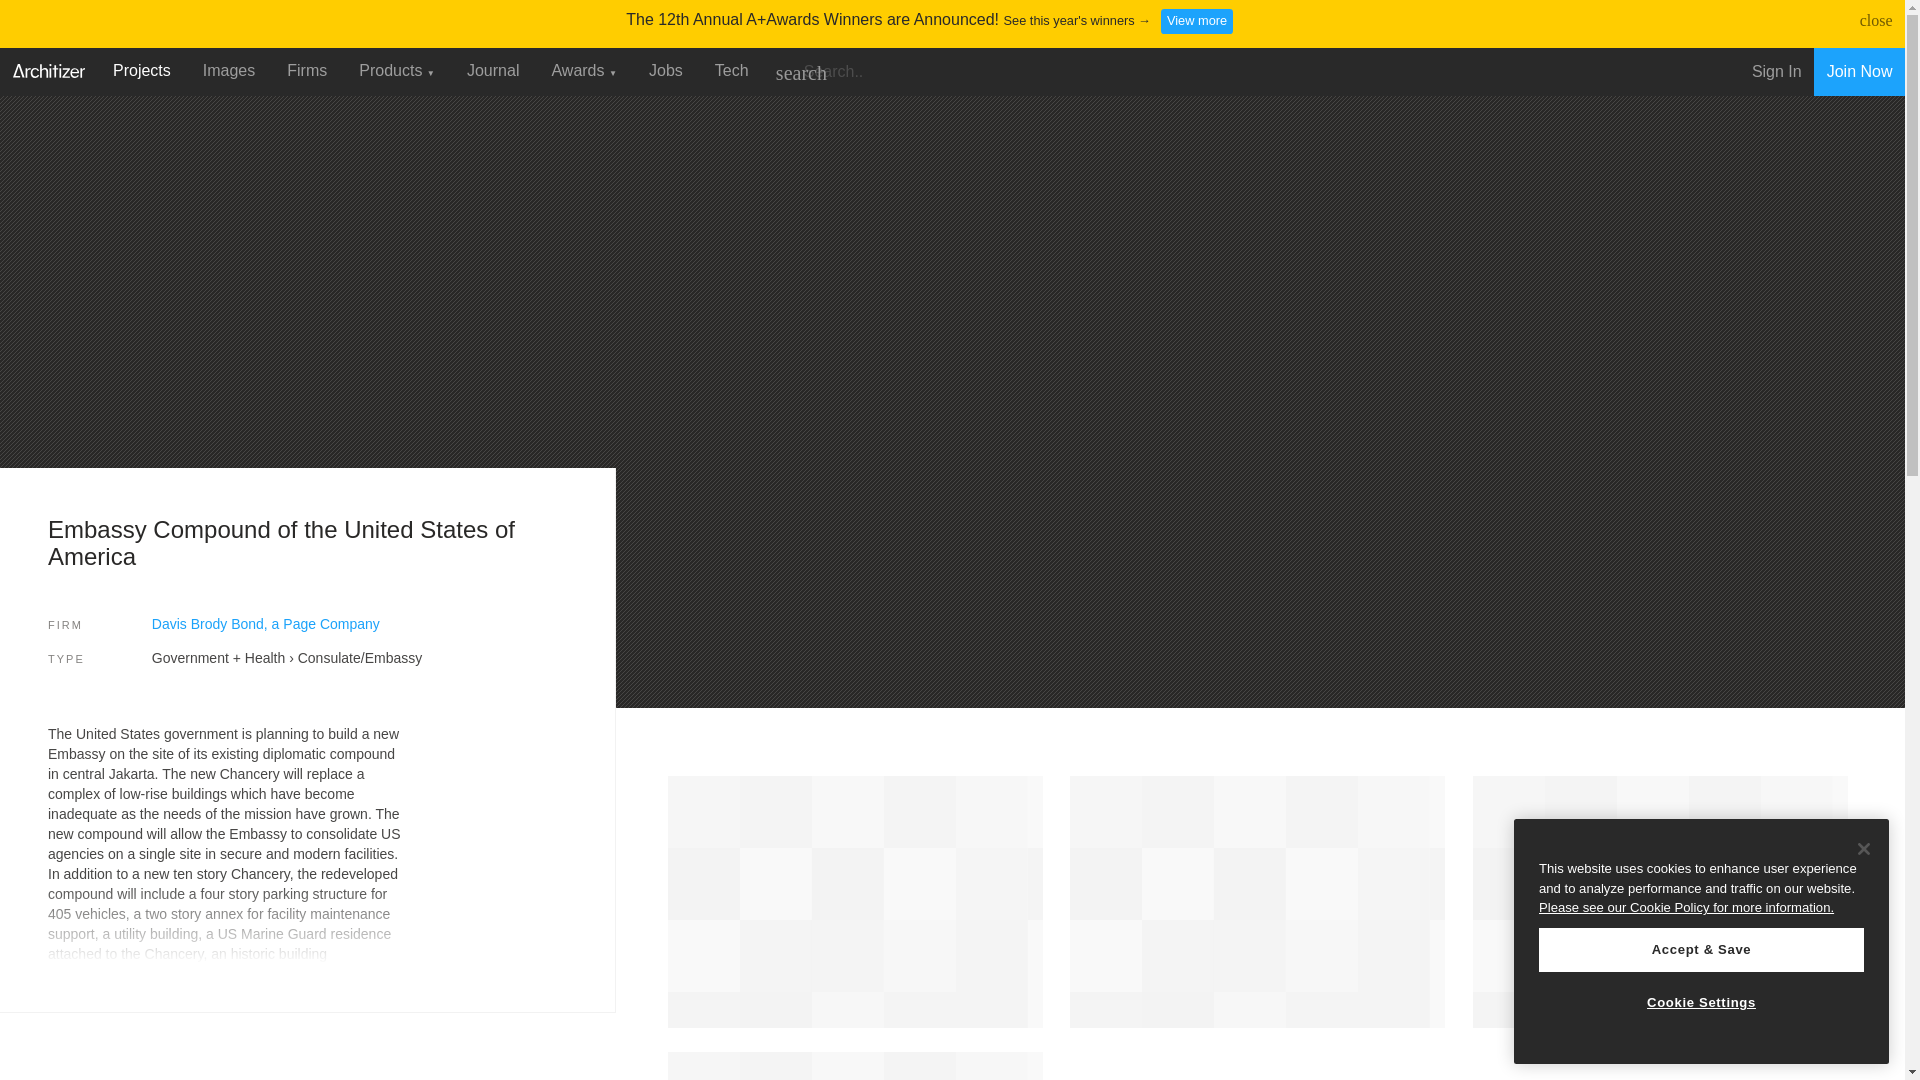 Image resolution: width=1920 pixels, height=1080 pixels. I want to click on Firms, so click(306, 70).